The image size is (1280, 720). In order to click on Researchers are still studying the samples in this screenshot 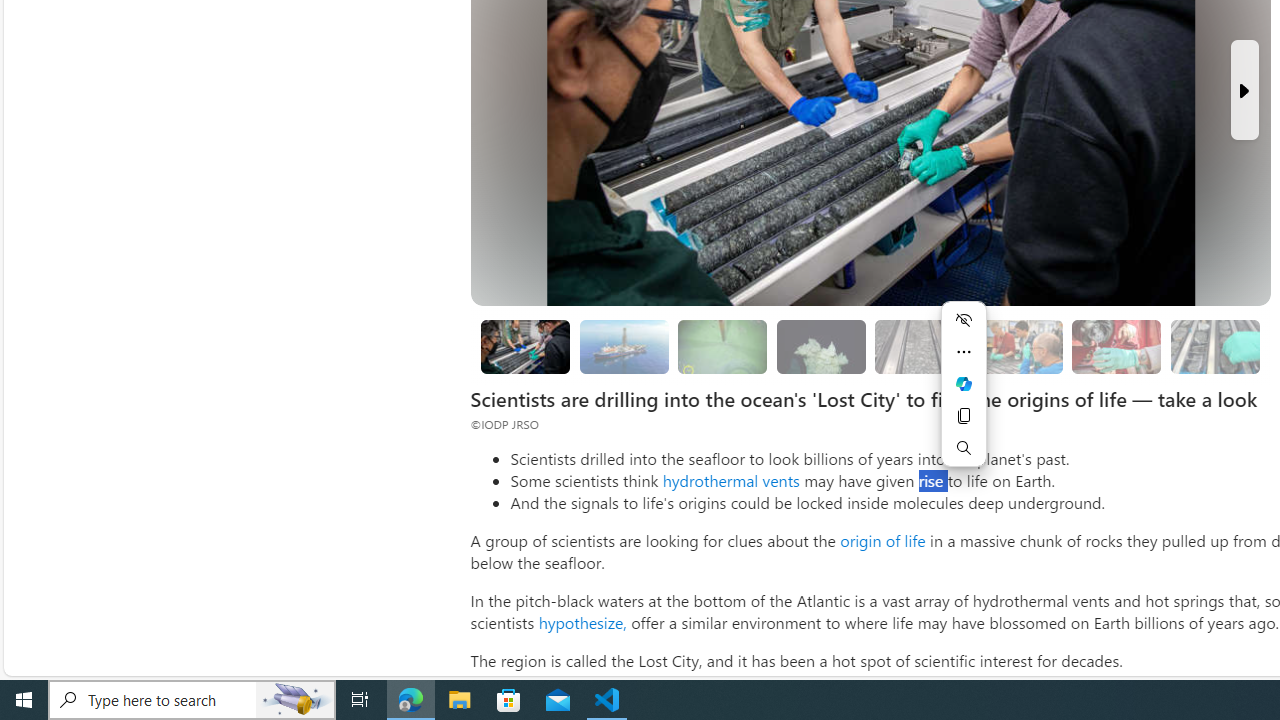, I will do `click(1214, 346)`.